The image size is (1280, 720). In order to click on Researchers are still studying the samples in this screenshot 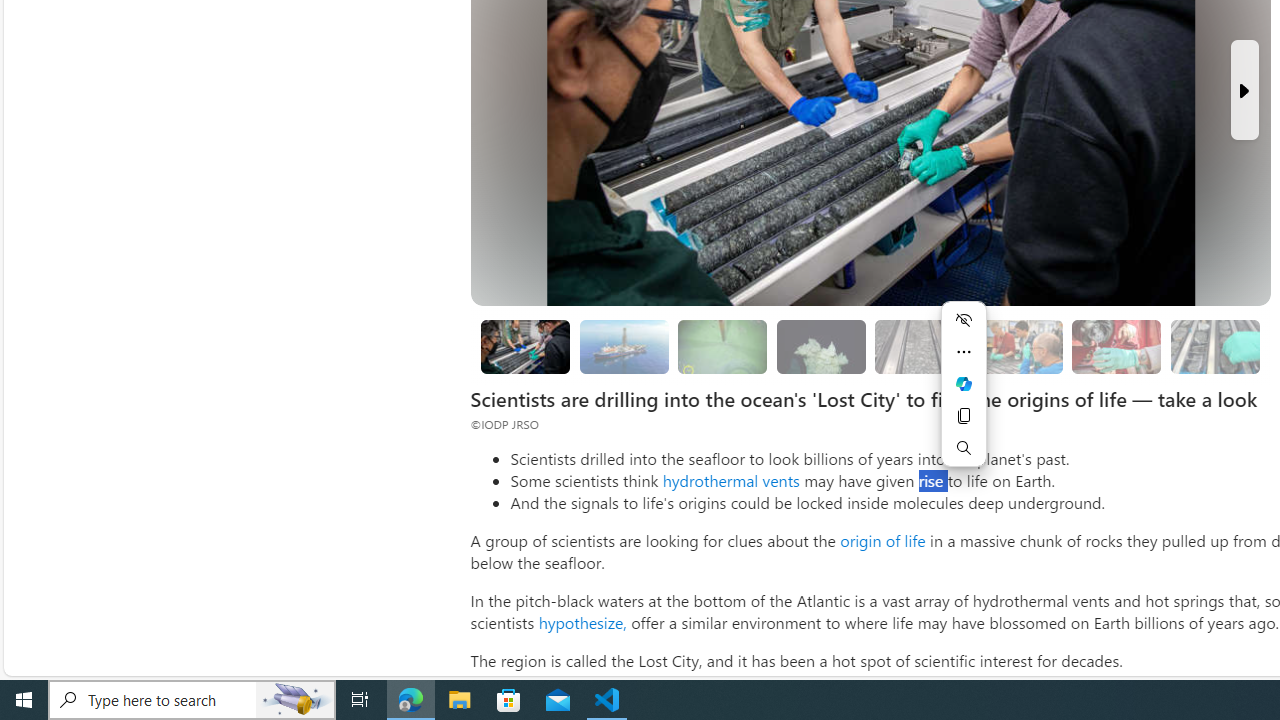, I will do `click(1214, 346)`.